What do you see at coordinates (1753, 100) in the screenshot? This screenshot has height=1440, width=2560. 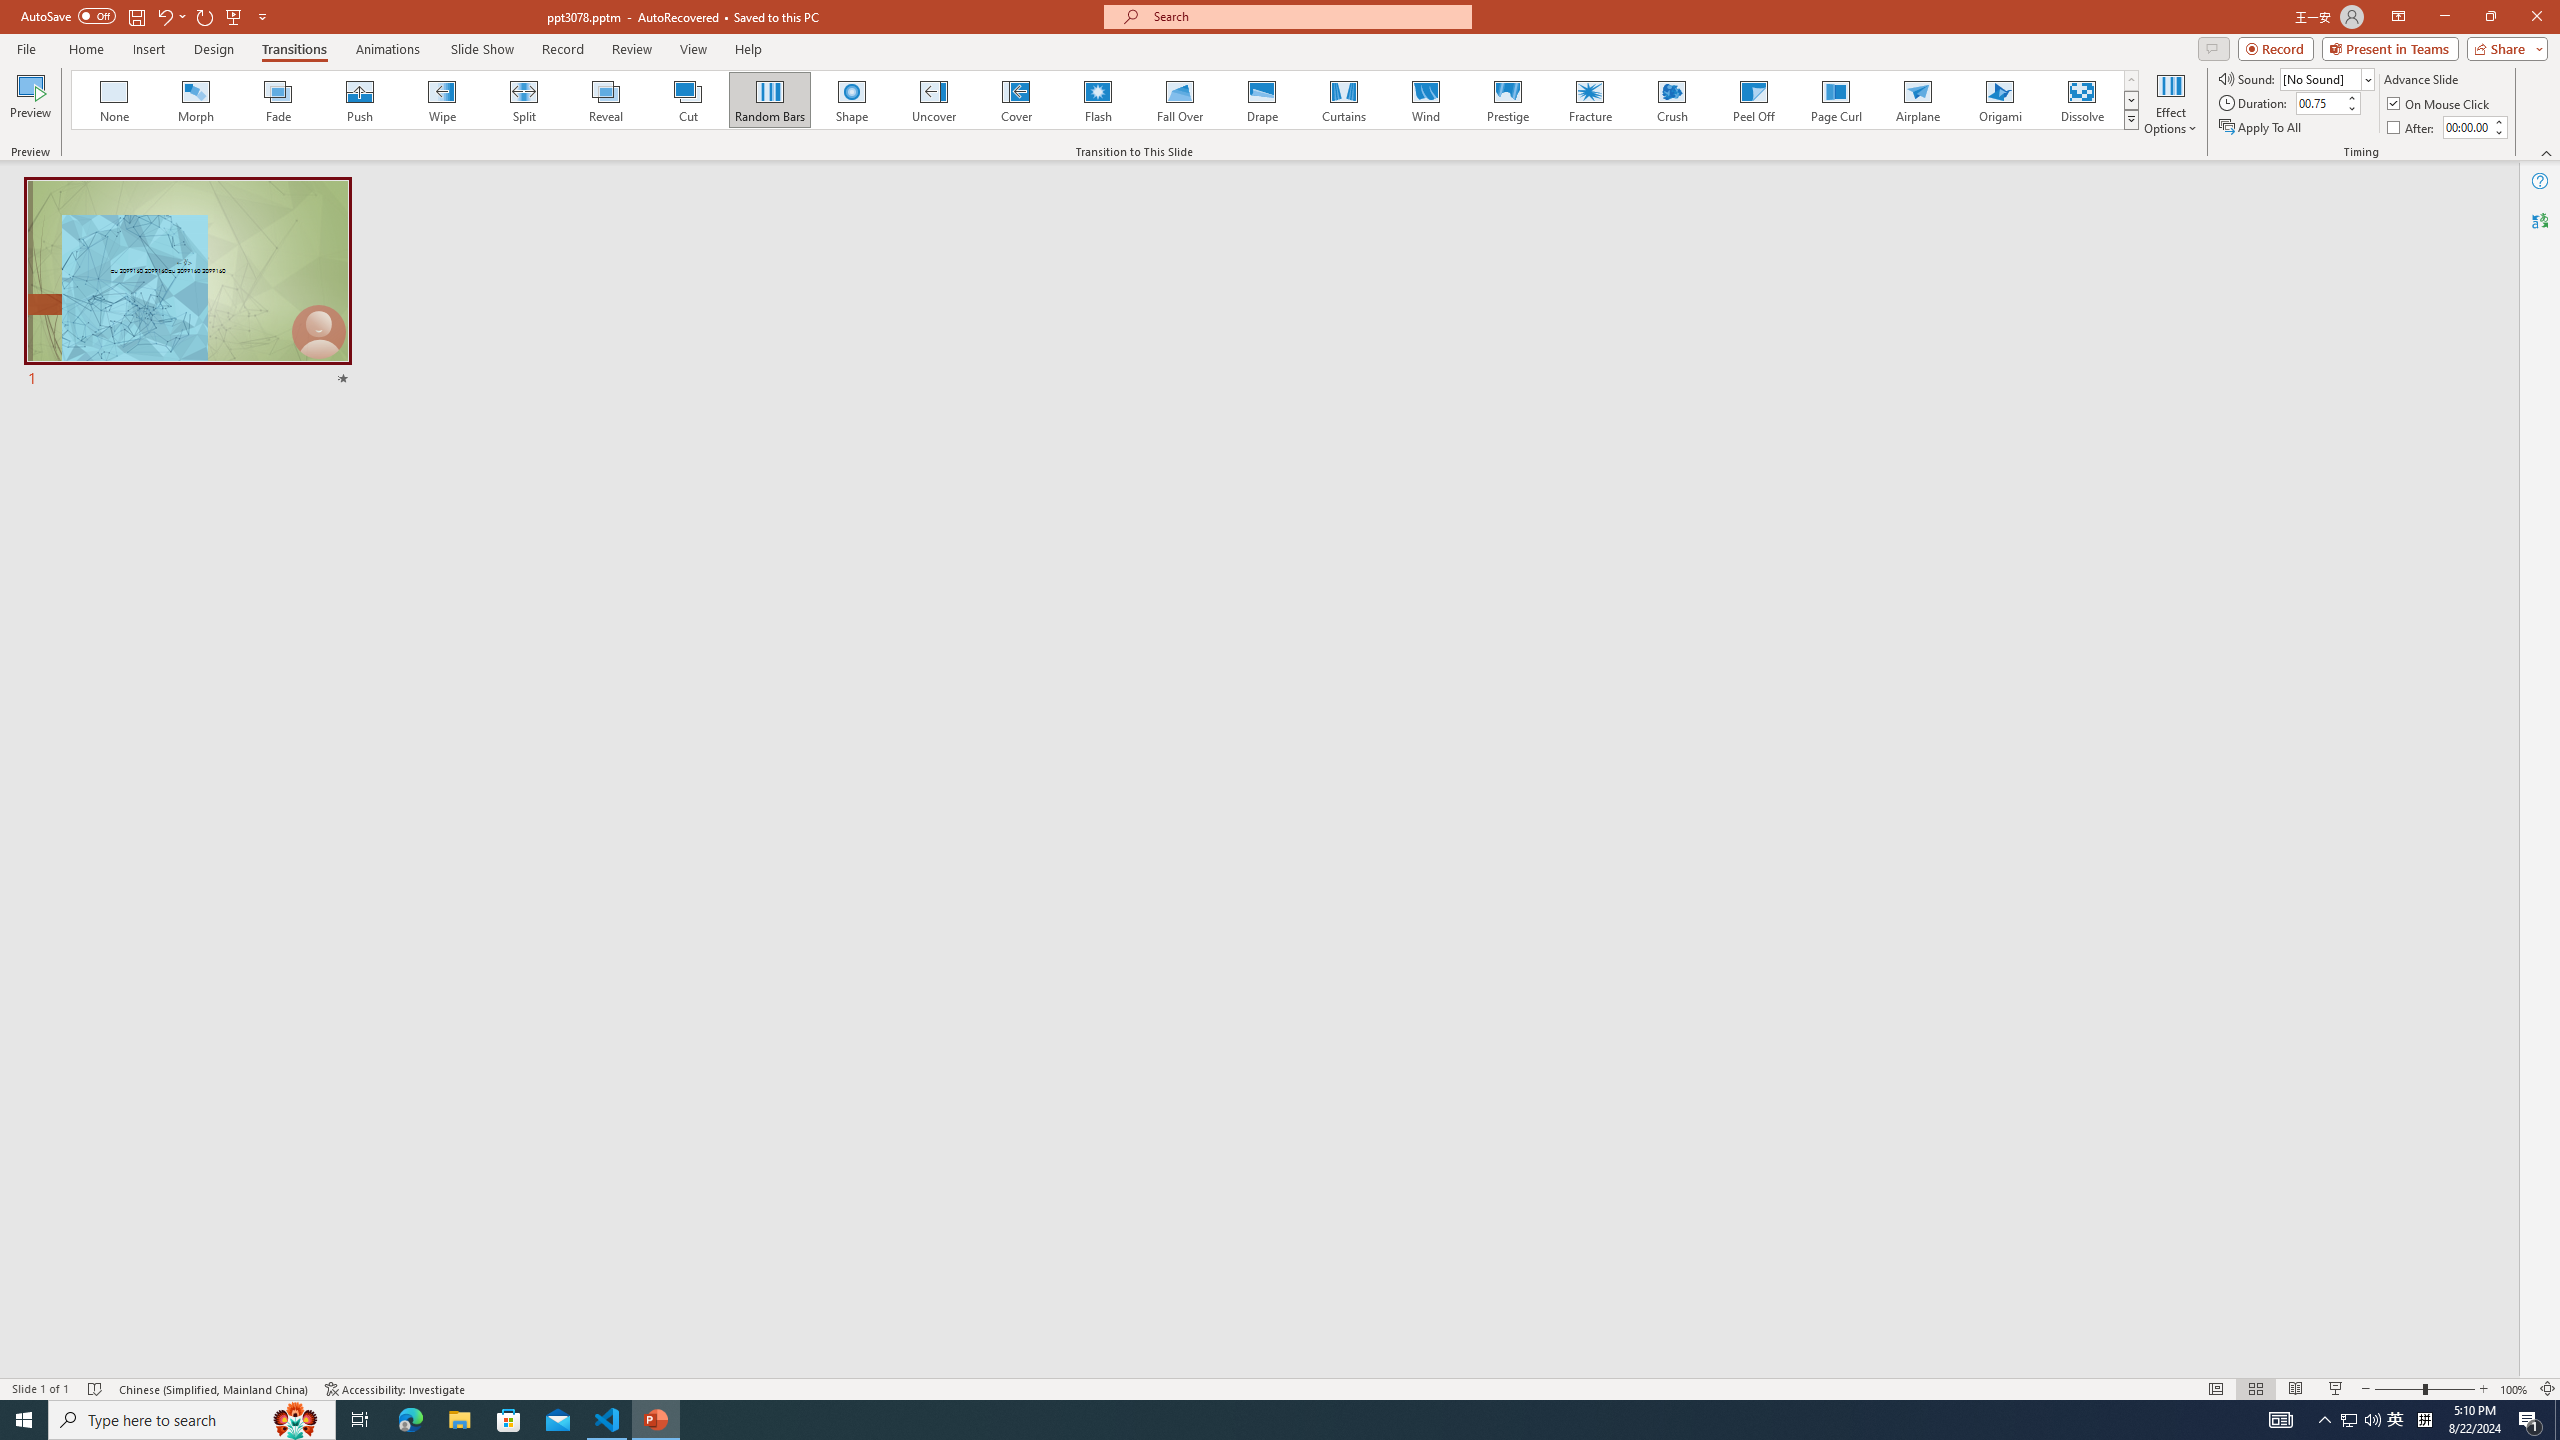 I see `Peel Off` at bounding box center [1753, 100].